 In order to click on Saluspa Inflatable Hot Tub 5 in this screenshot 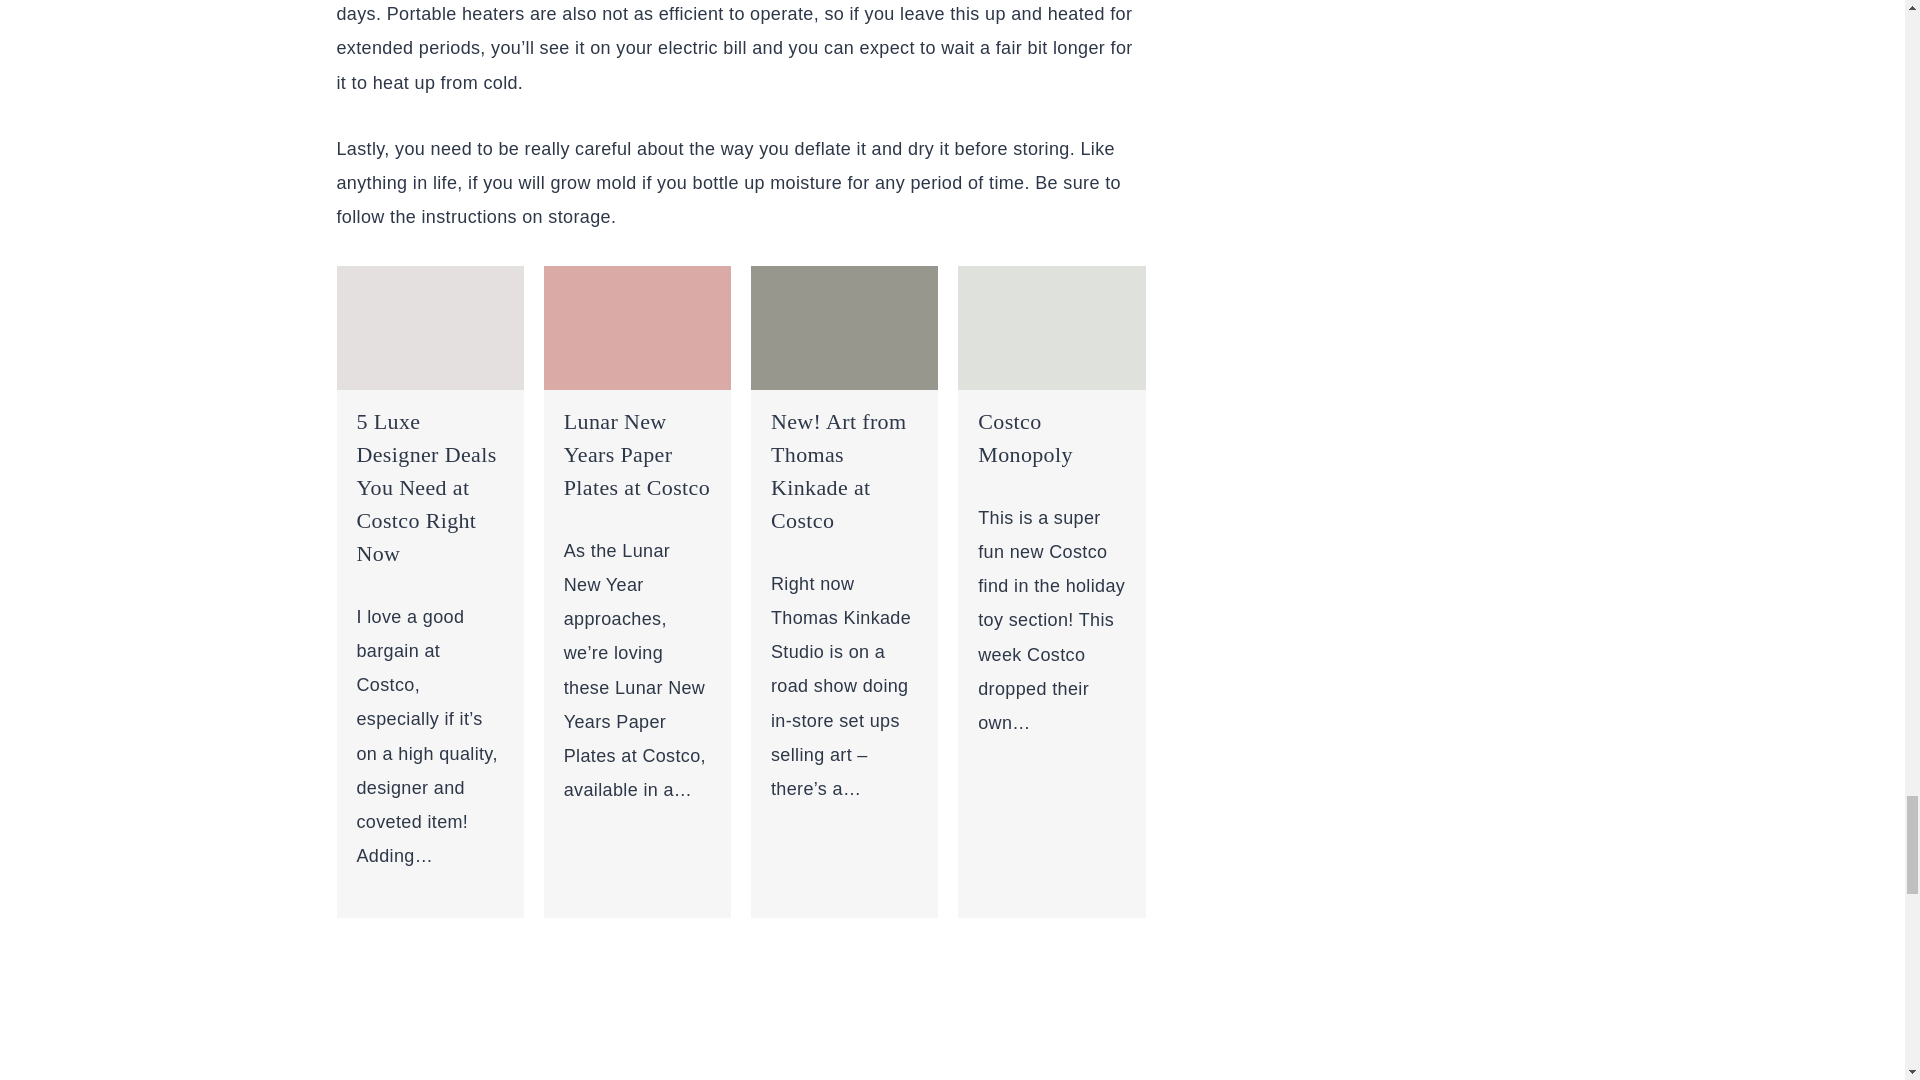, I will do `click(637, 327)`.